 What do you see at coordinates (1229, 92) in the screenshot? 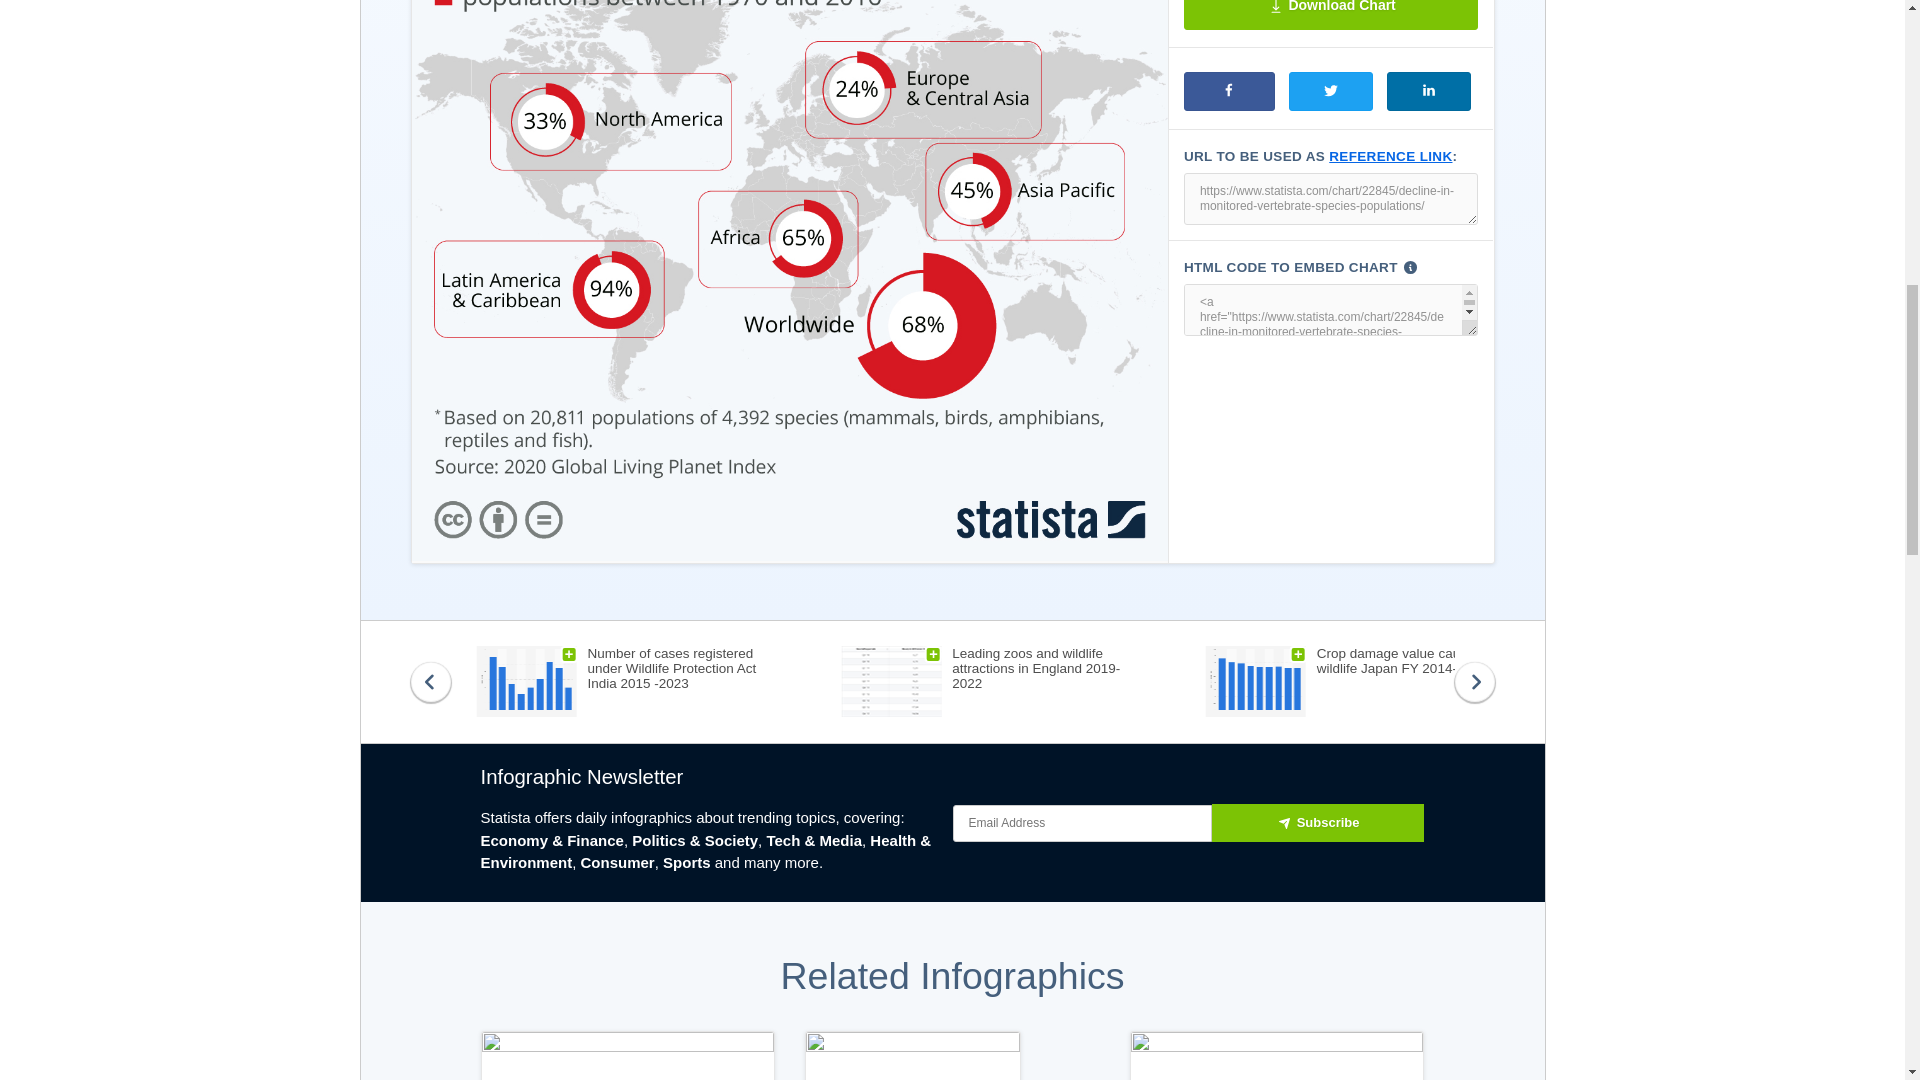
I see `Share on Facebook` at bounding box center [1229, 92].